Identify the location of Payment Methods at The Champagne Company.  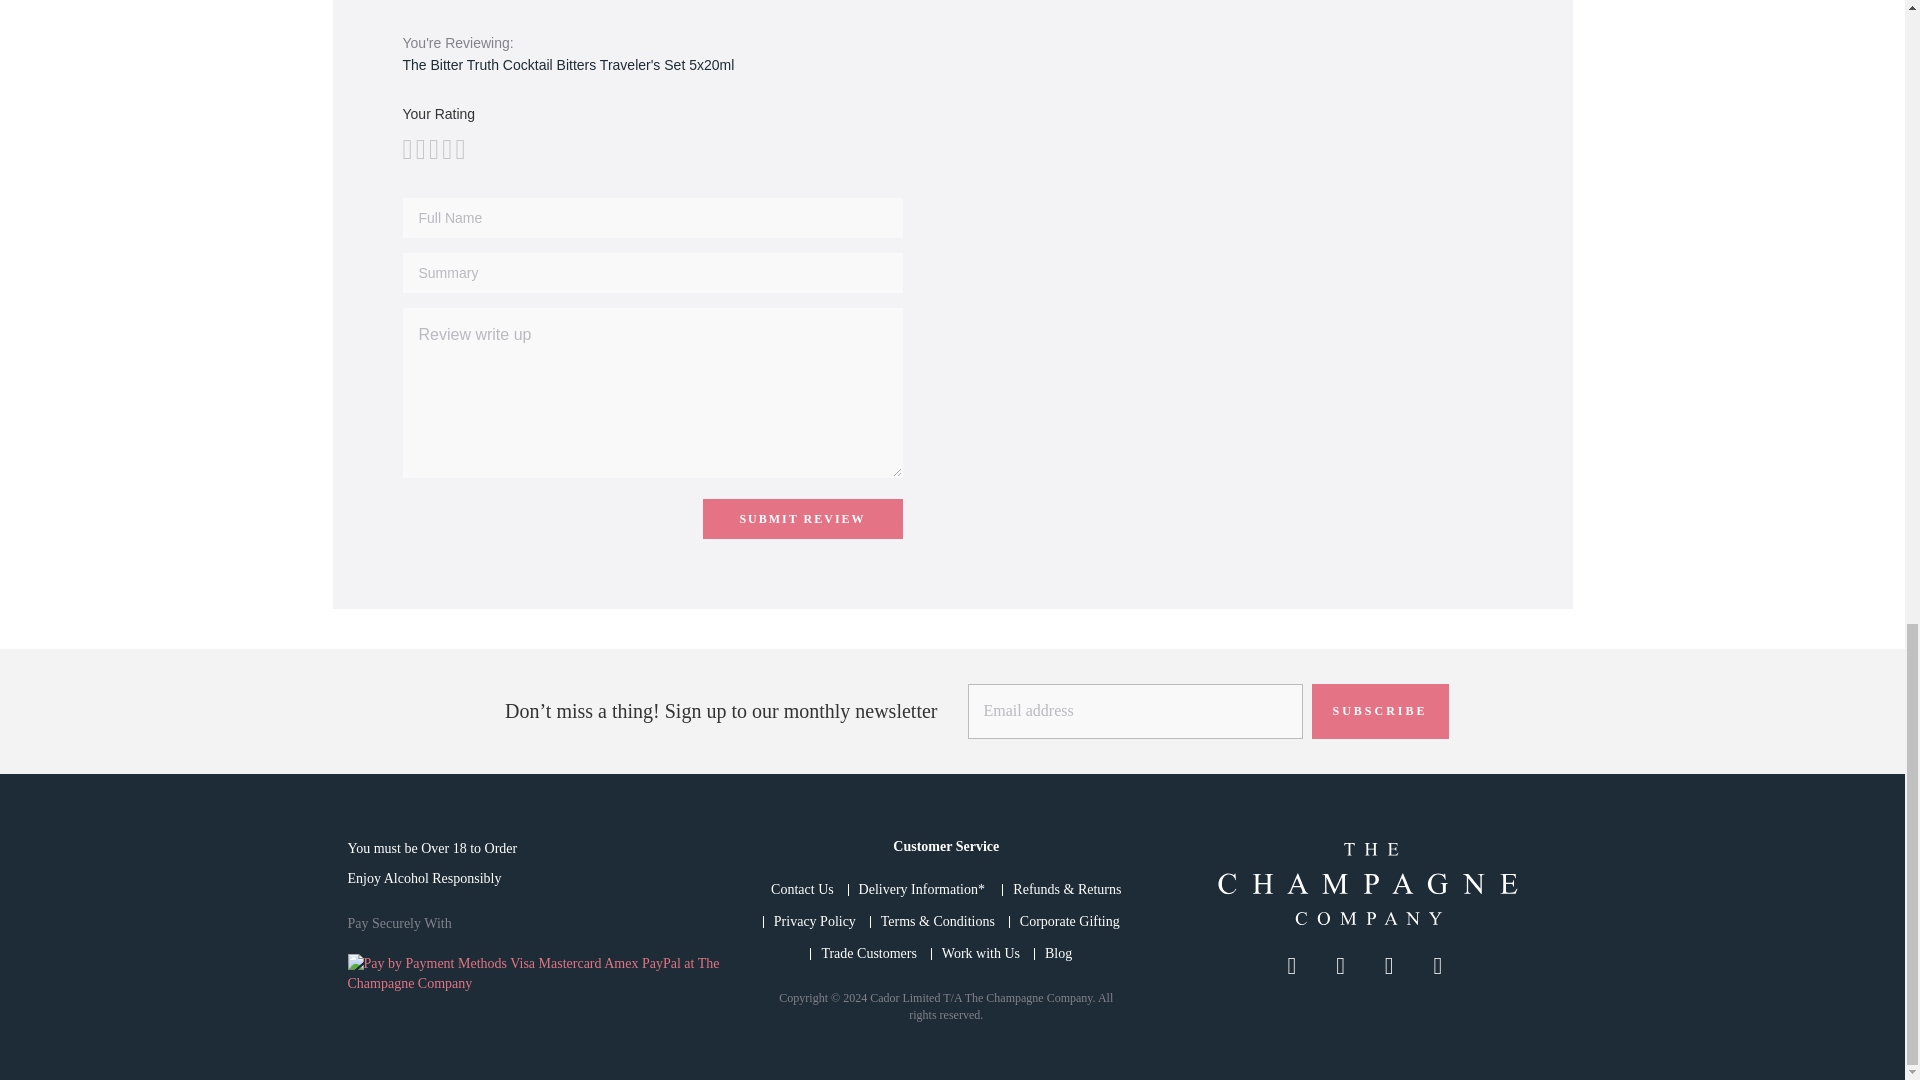
(537, 984).